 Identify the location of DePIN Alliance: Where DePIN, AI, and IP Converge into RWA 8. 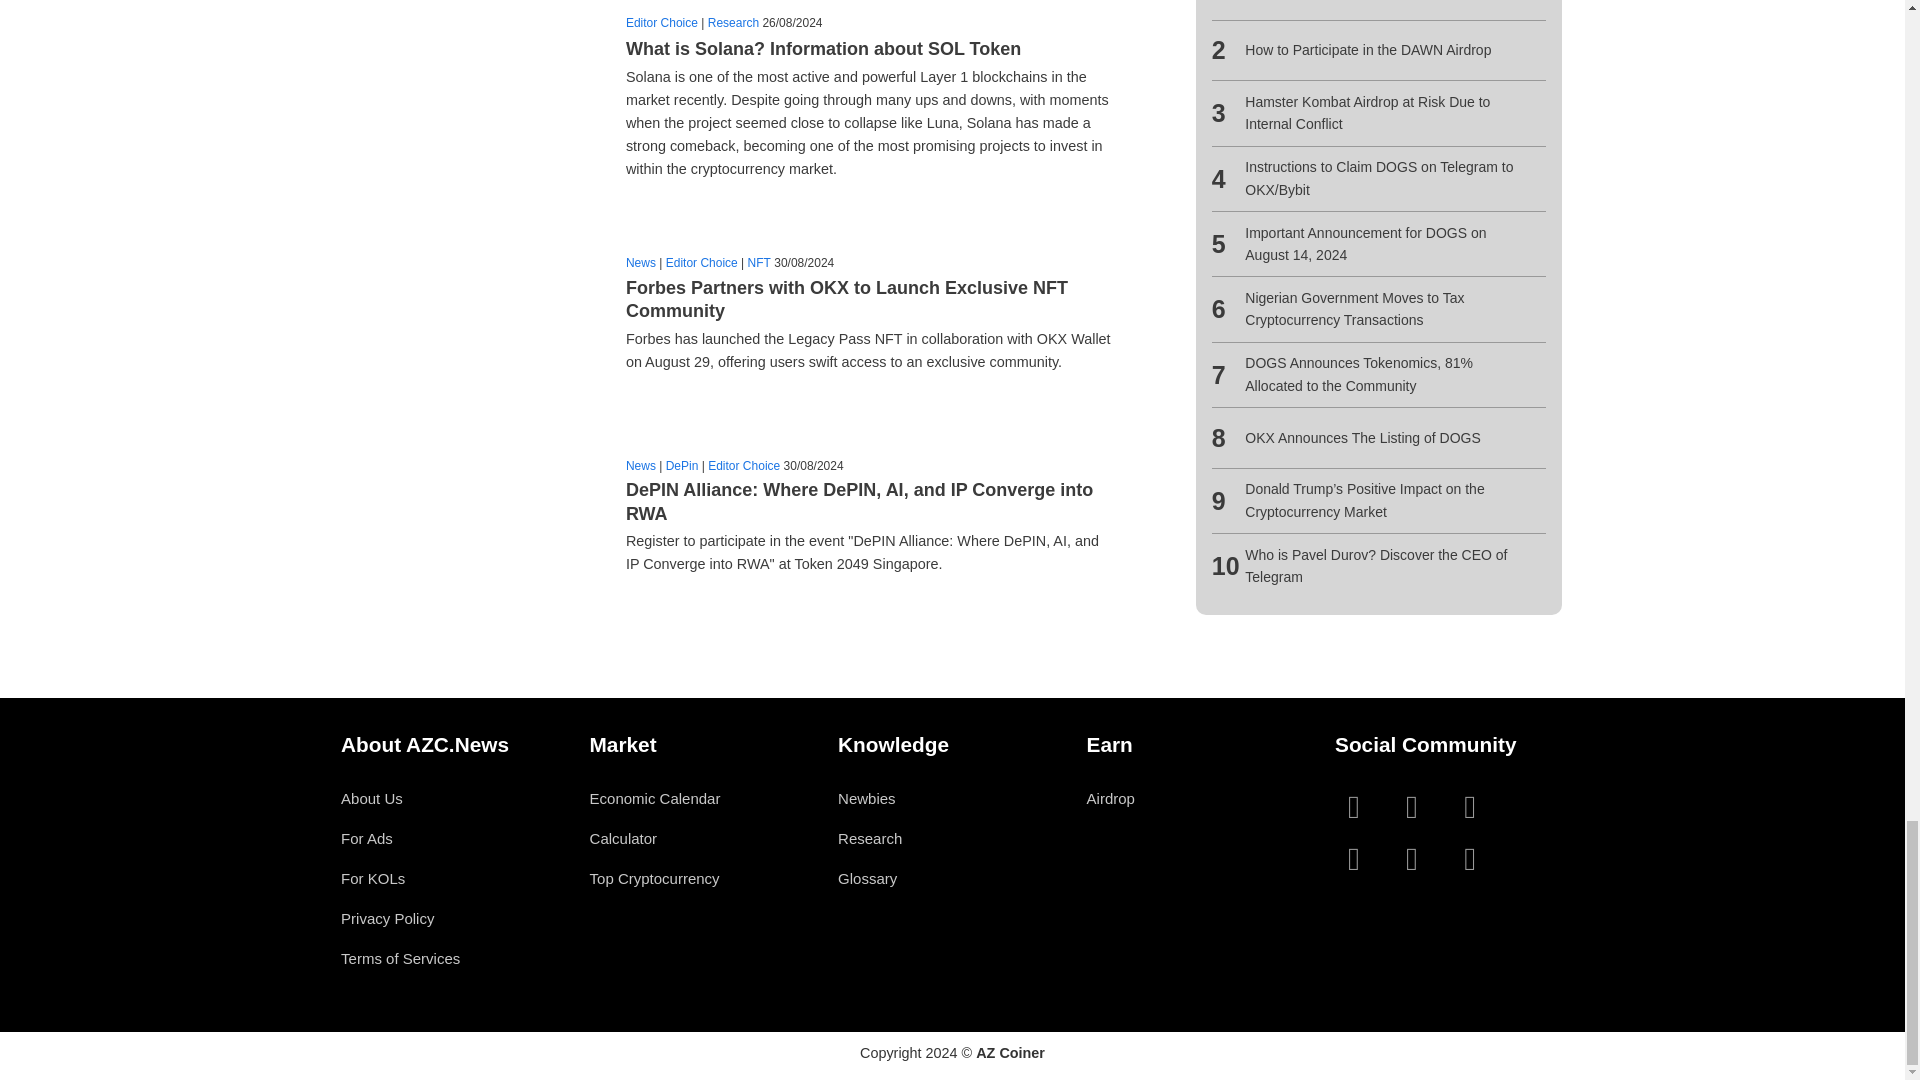
(472, 522).